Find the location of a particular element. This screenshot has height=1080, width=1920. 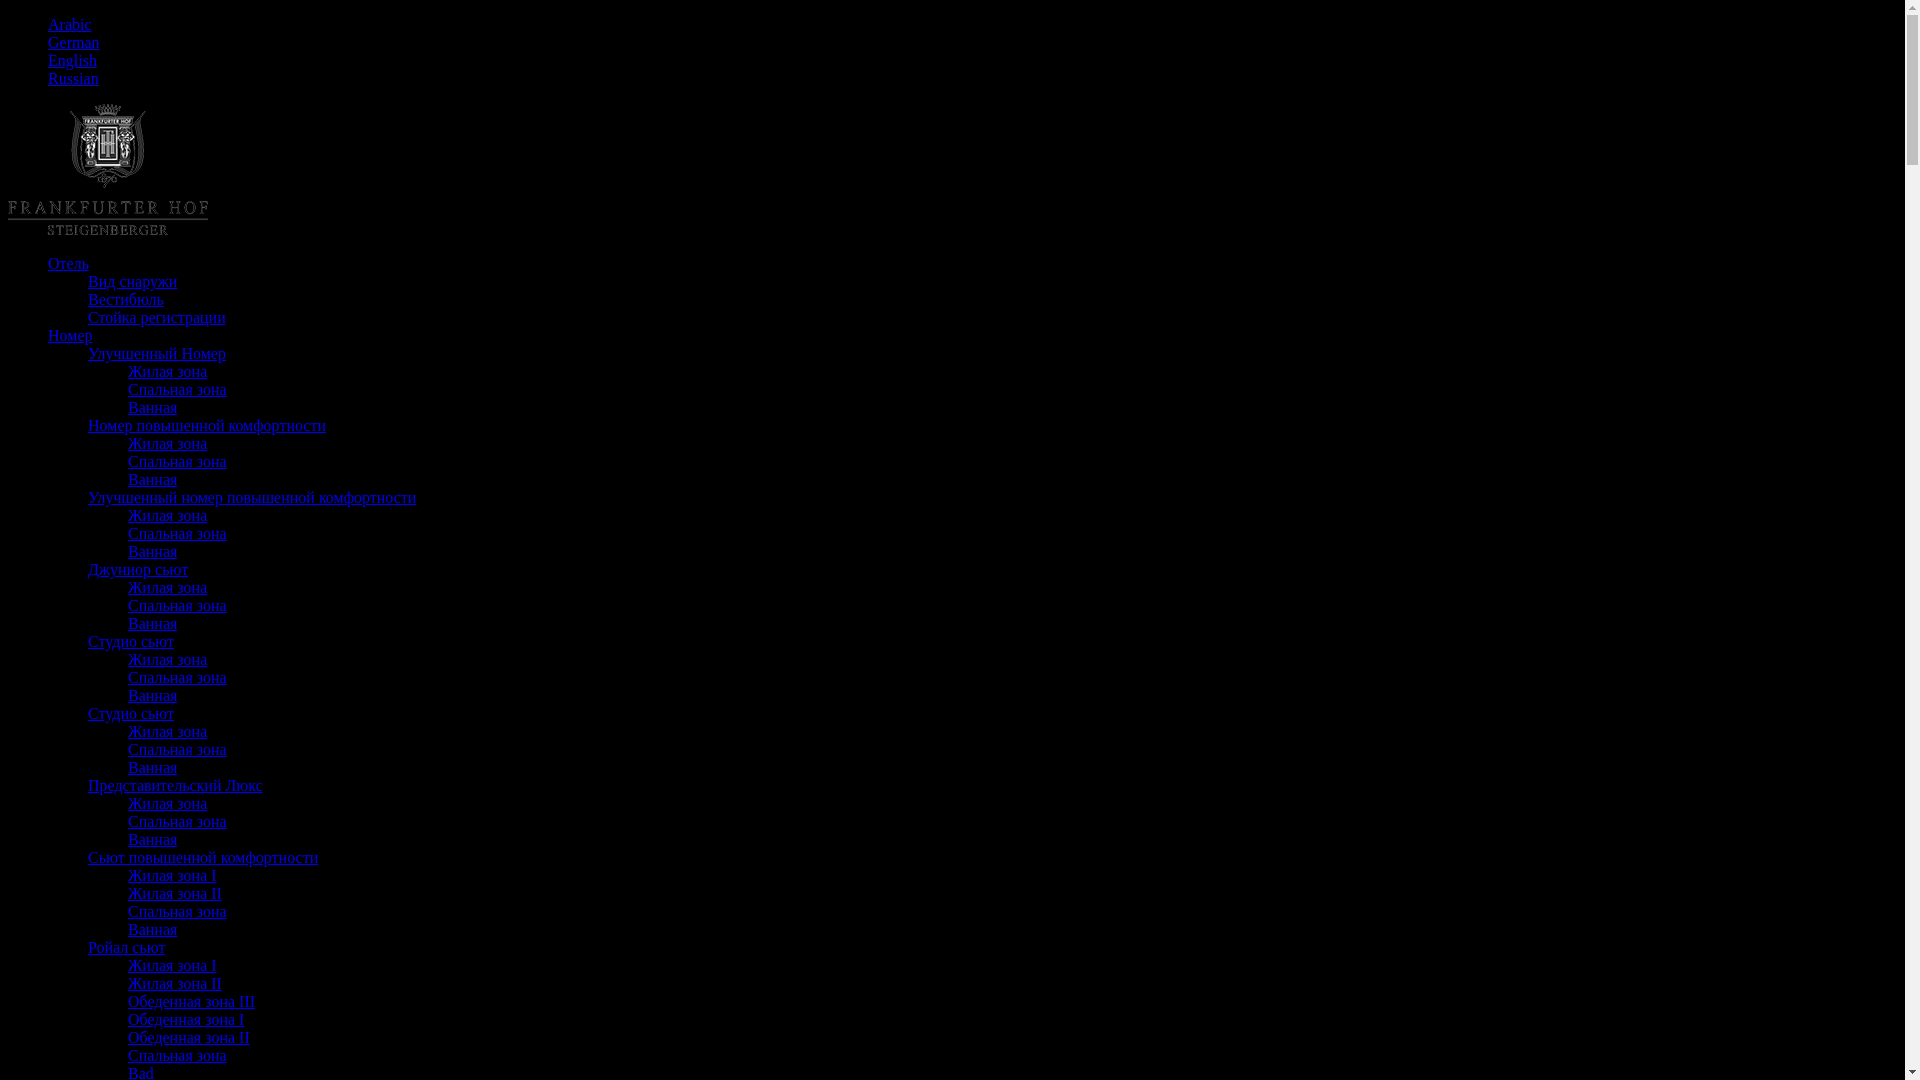

Russian is located at coordinates (74, 78).